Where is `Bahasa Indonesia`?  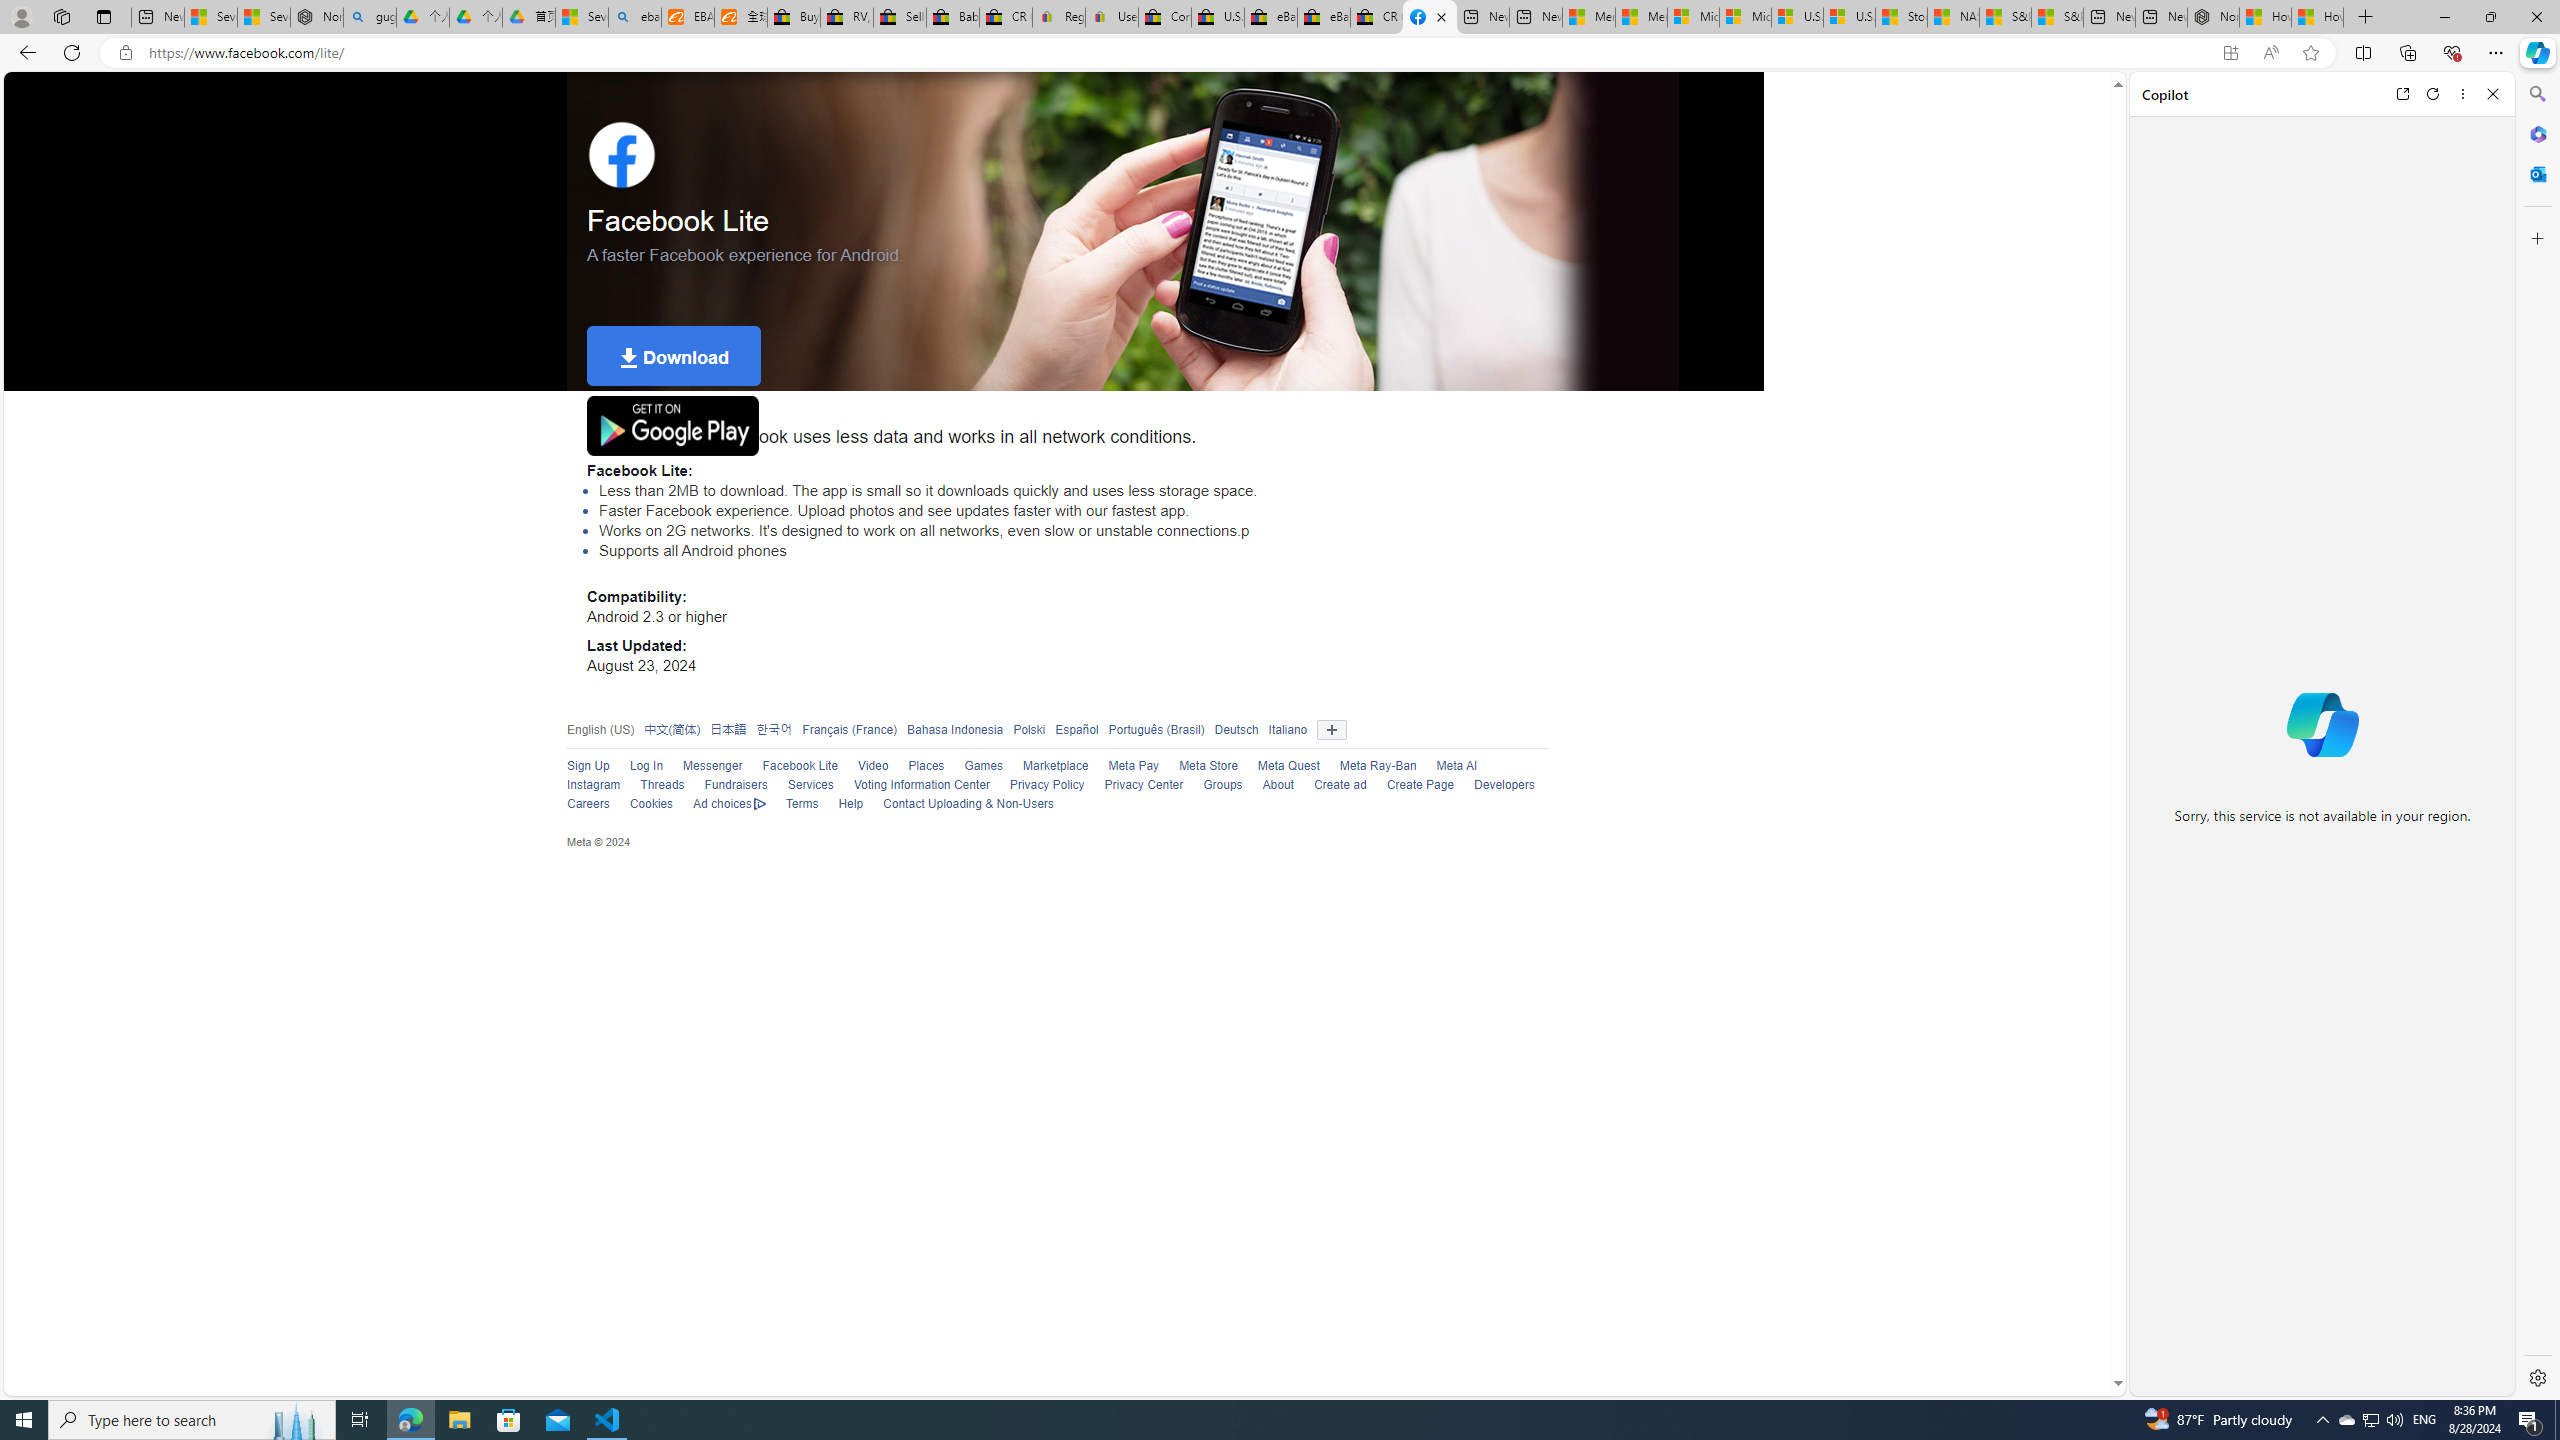
Bahasa Indonesia is located at coordinates (950, 730).